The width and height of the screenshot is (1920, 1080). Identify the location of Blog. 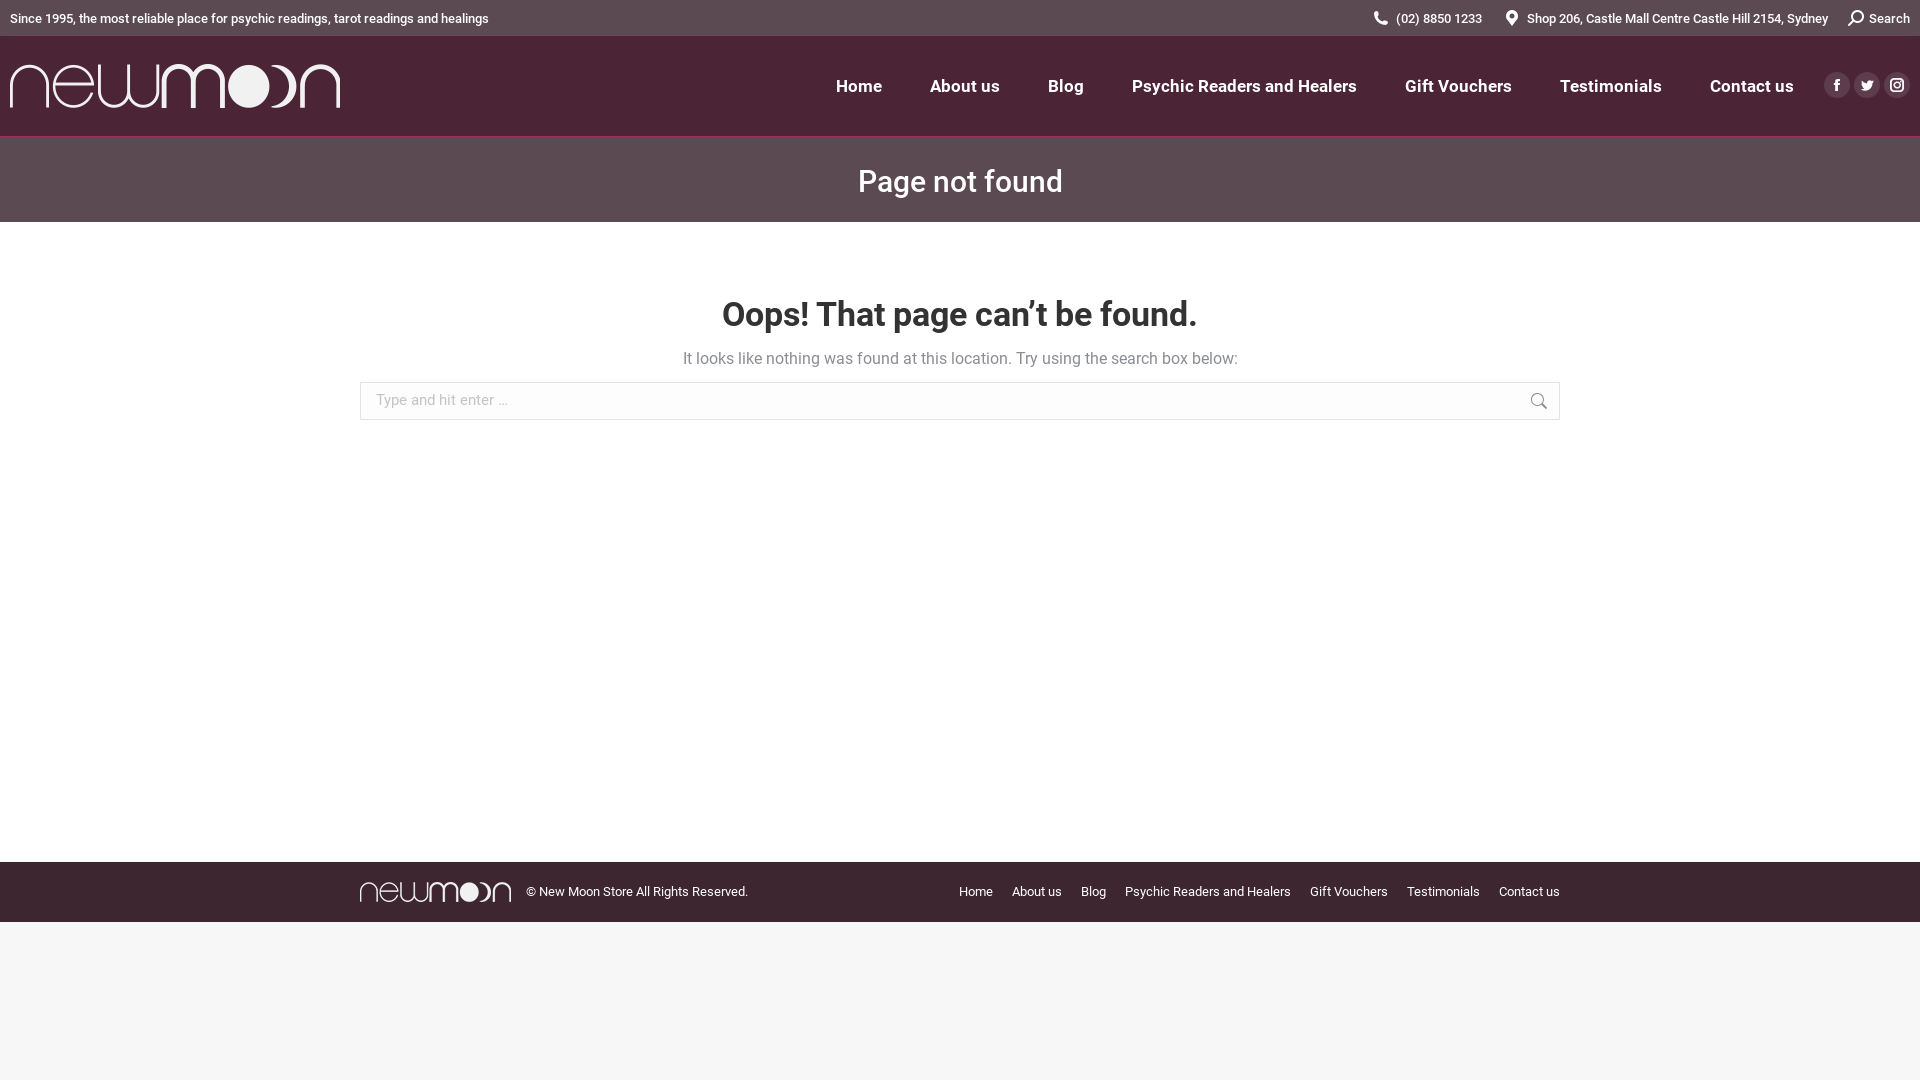
(1094, 892).